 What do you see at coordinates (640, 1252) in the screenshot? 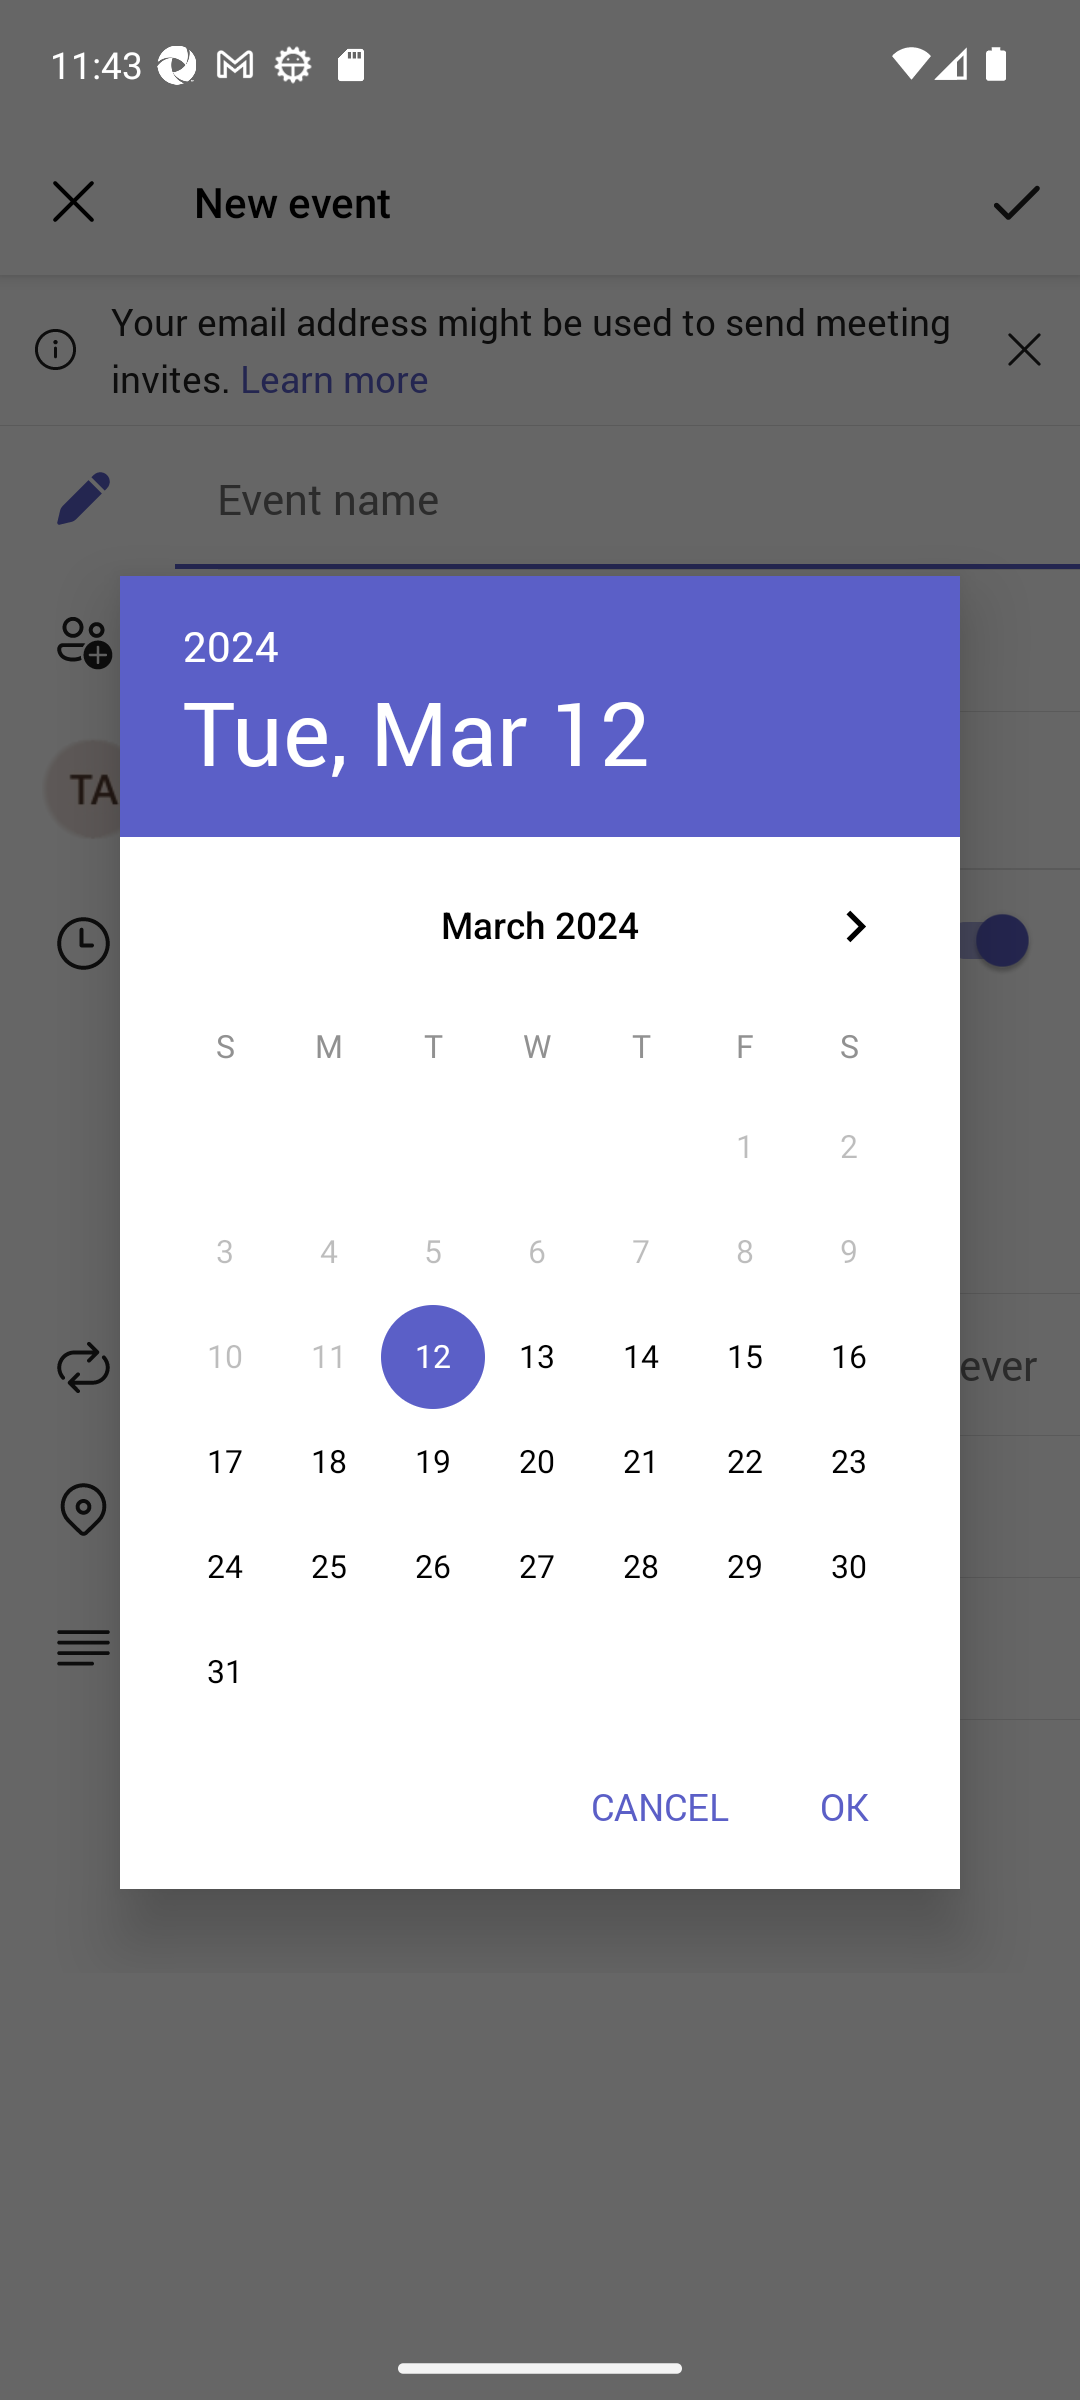
I see `7 07 March 2024` at bounding box center [640, 1252].